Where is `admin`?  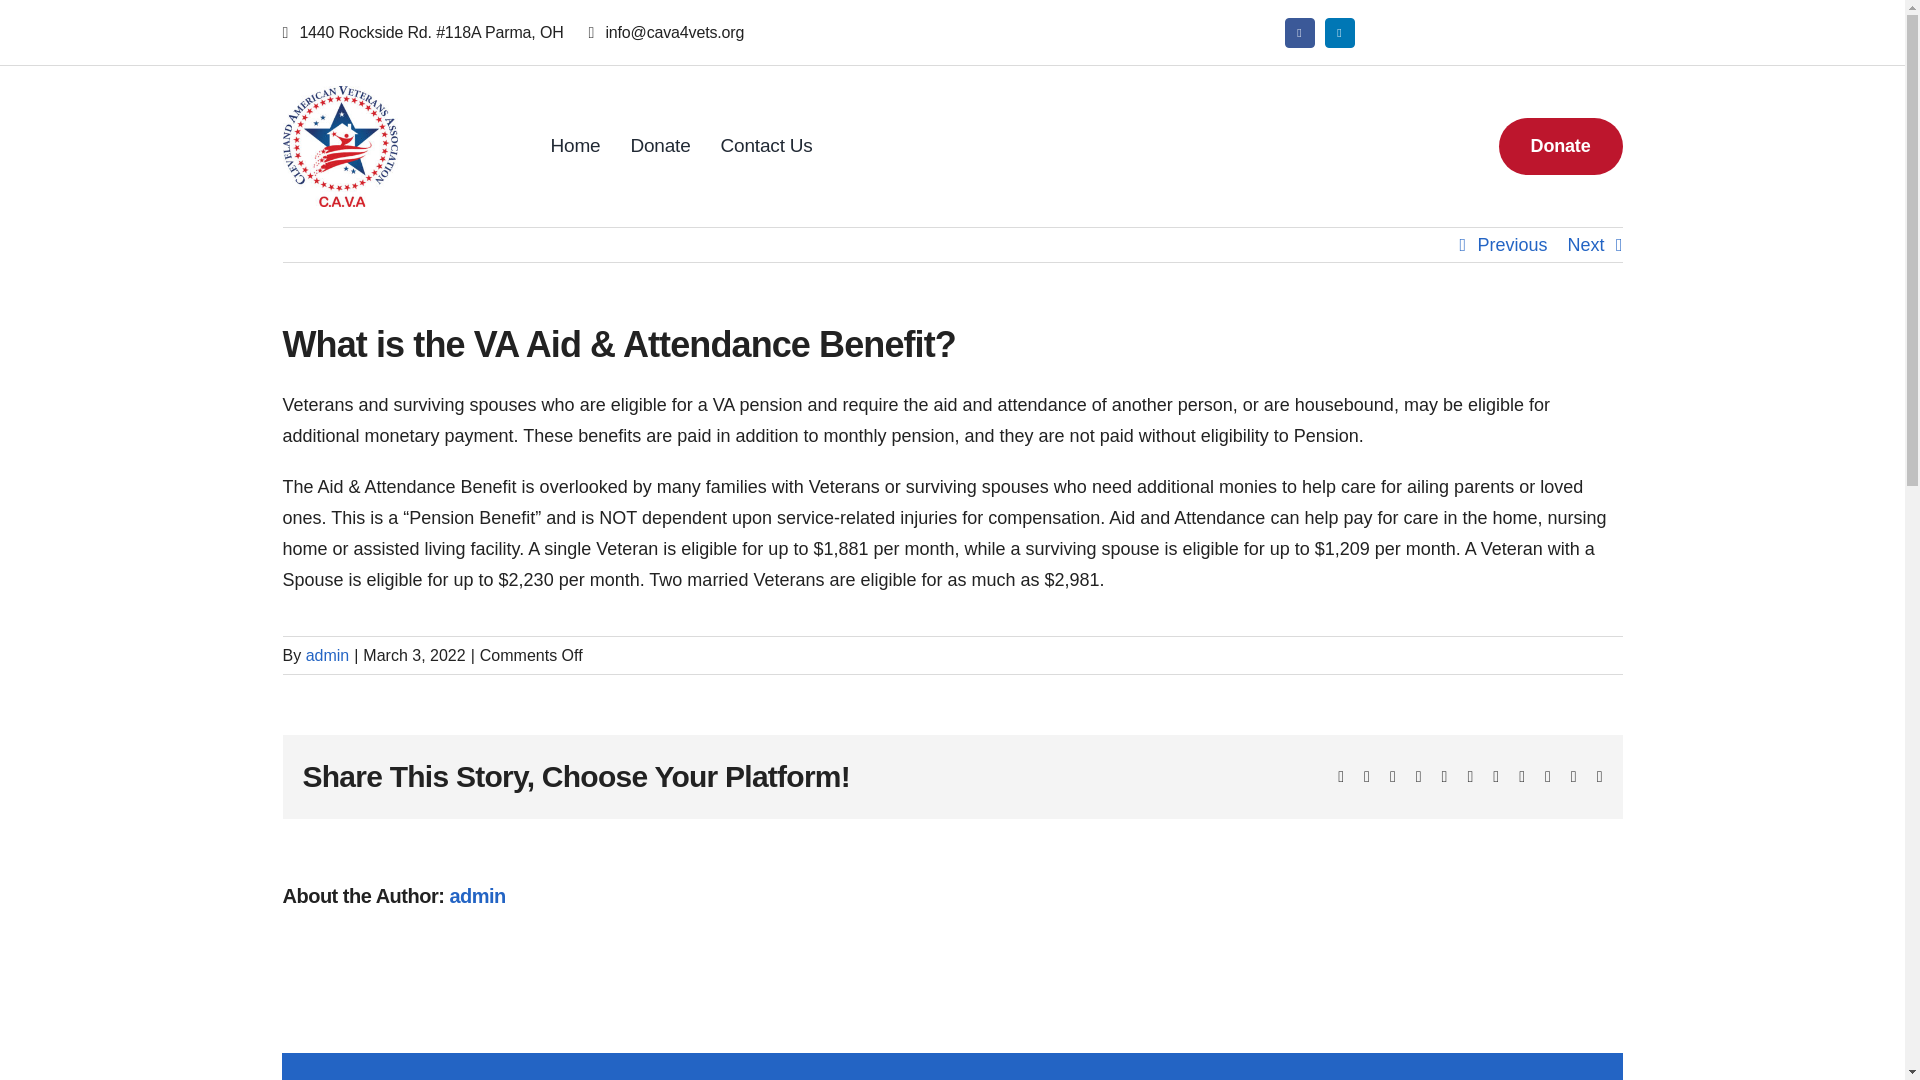 admin is located at coordinates (327, 655).